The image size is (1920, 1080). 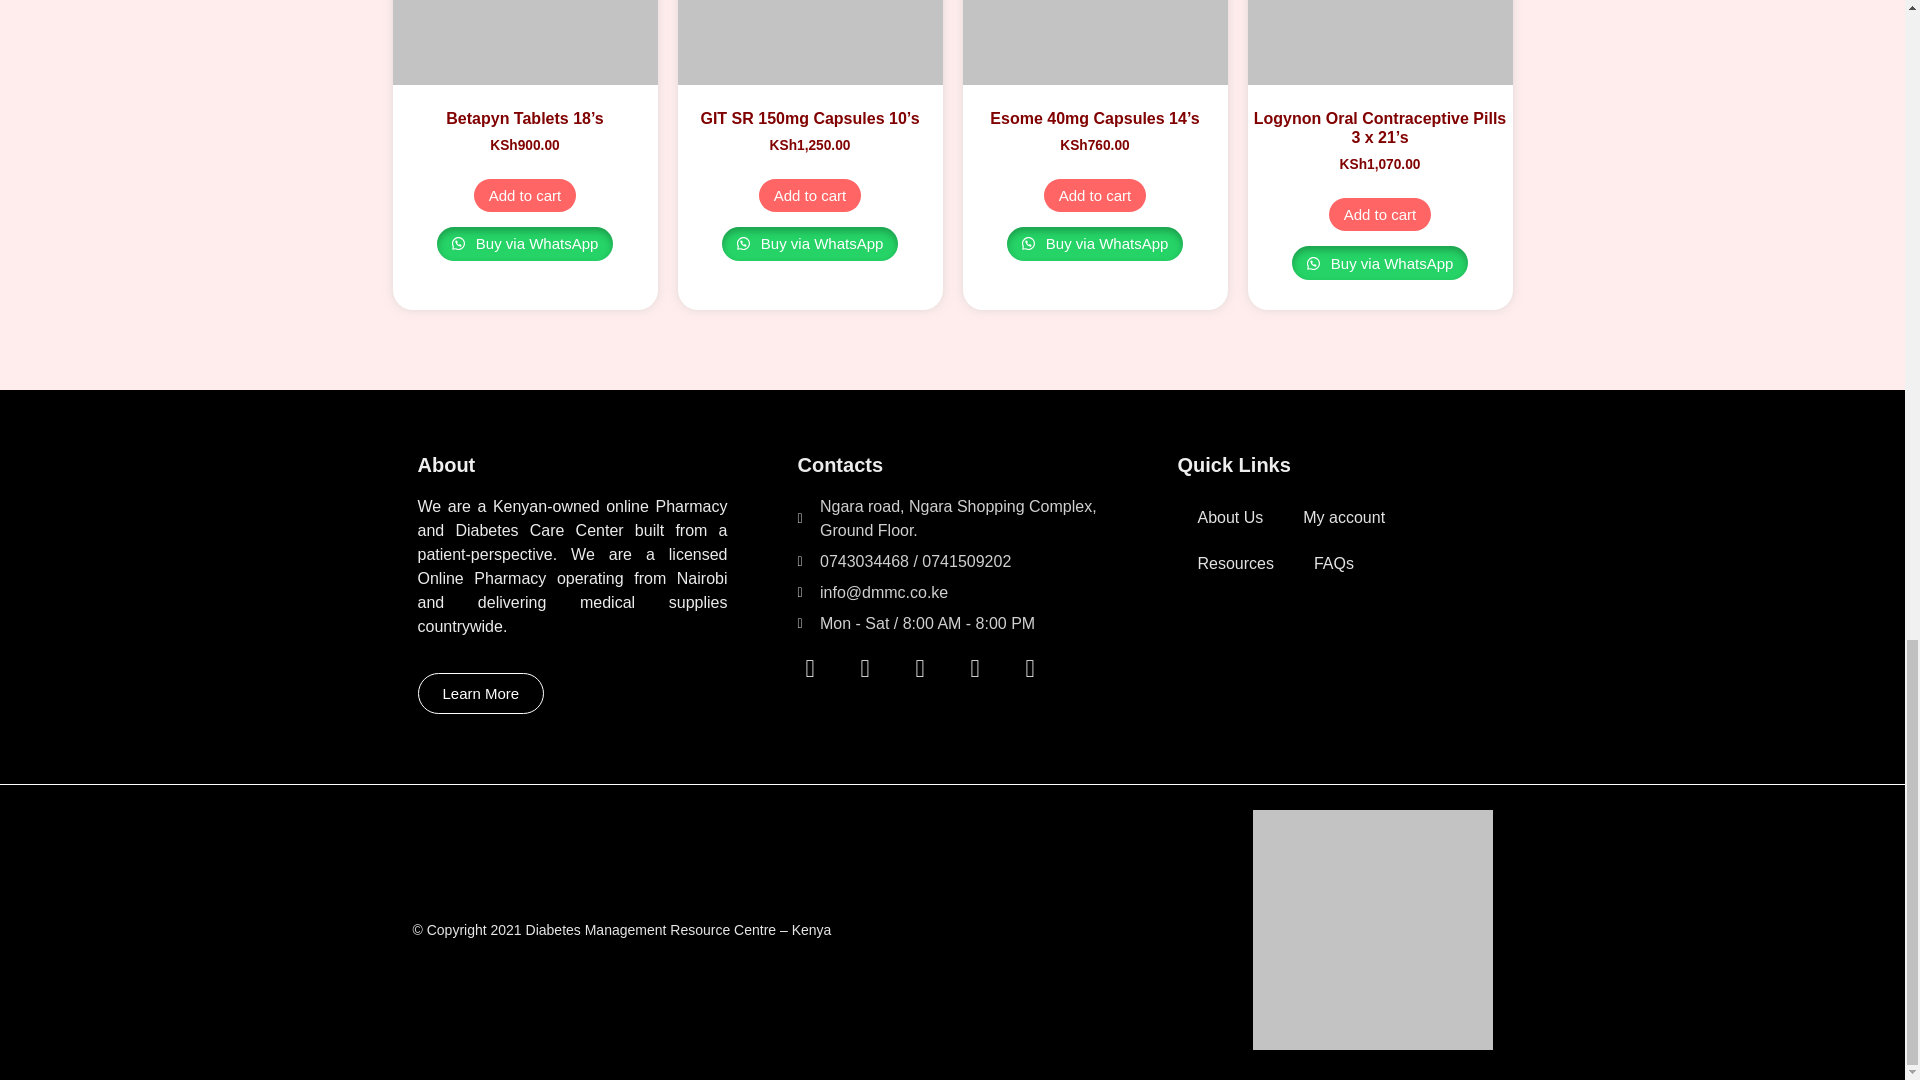 What do you see at coordinates (1095, 244) in the screenshot?
I see `Complete order on WhatsApp to buy Esome 40mg Capsules 14's` at bounding box center [1095, 244].